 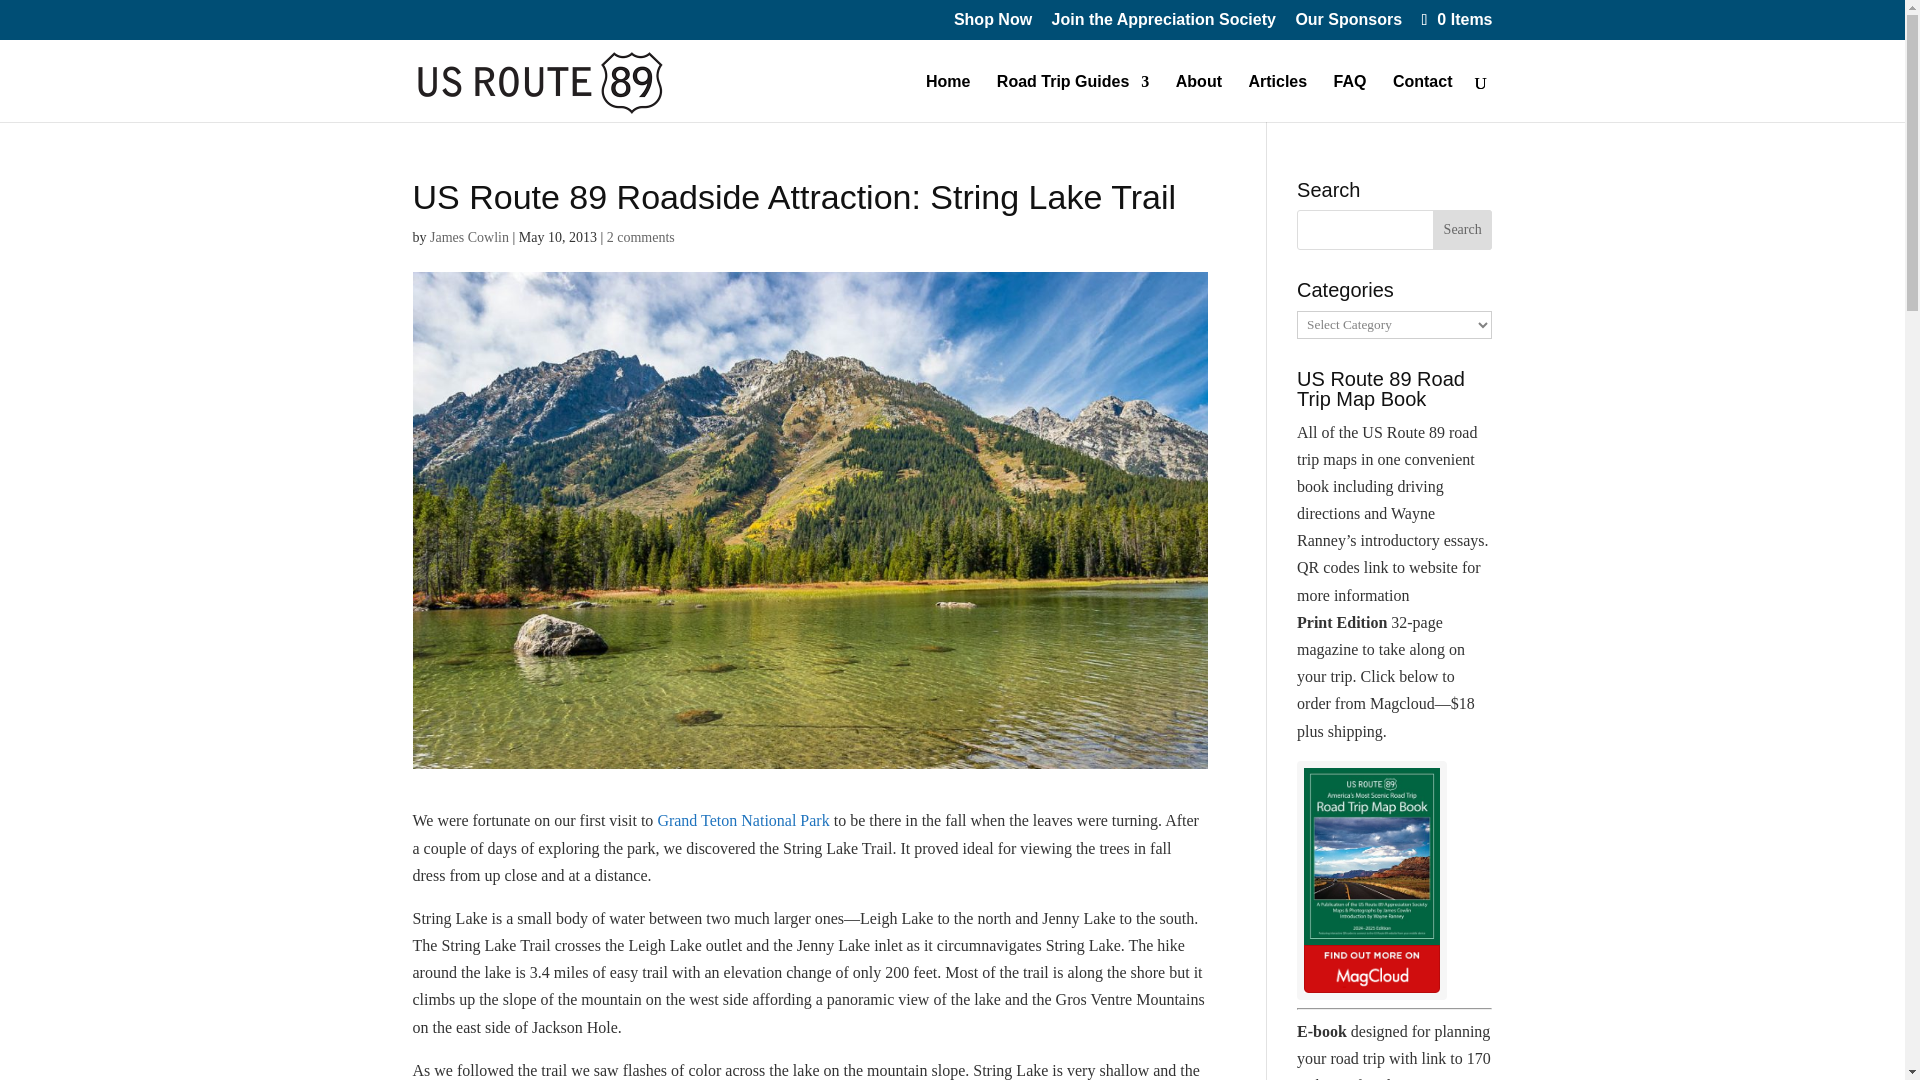 What do you see at coordinates (640, 238) in the screenshot?
I see `2 comments` at bounding box center [640, 238].